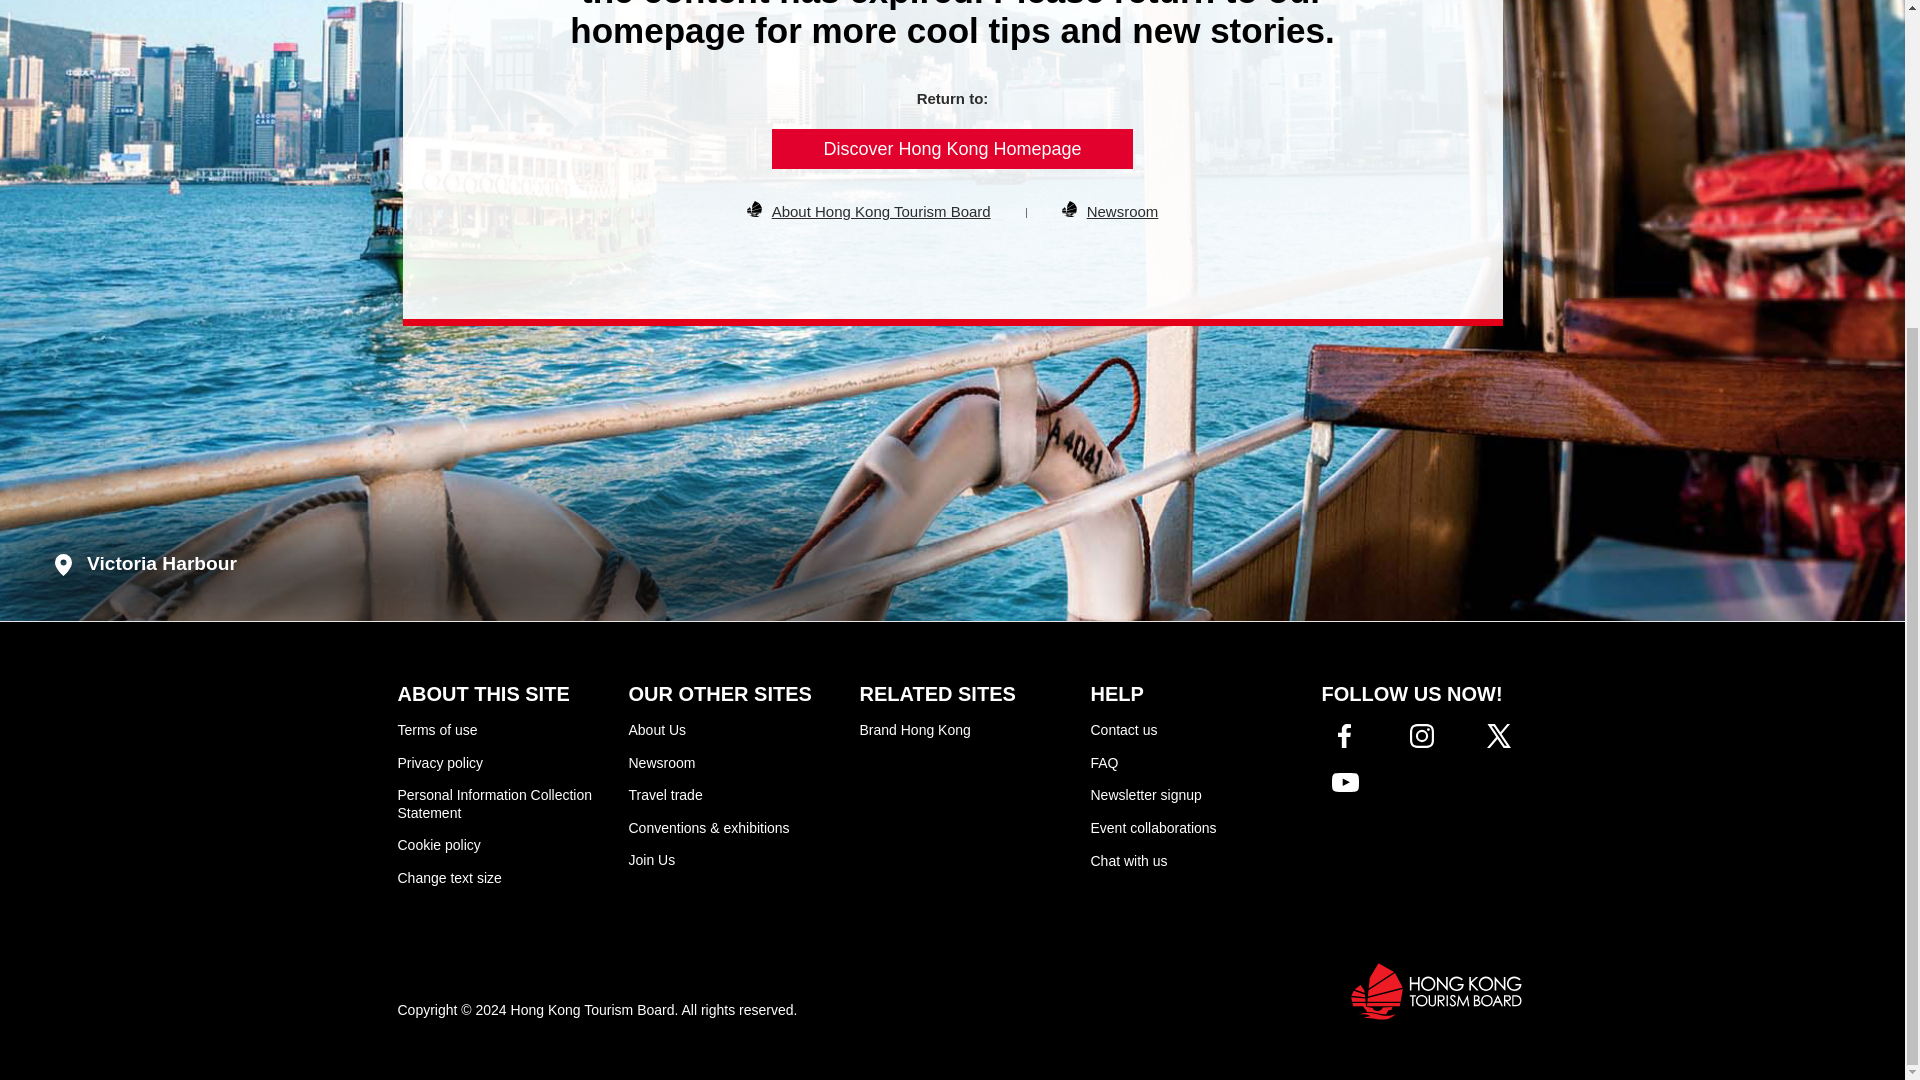 This screenshot has height=1080, width=1920. What do you see at coordinates (1146, 795) in the screenshot?
I see `Newsletter signup` at bounding box center [1146, 795].